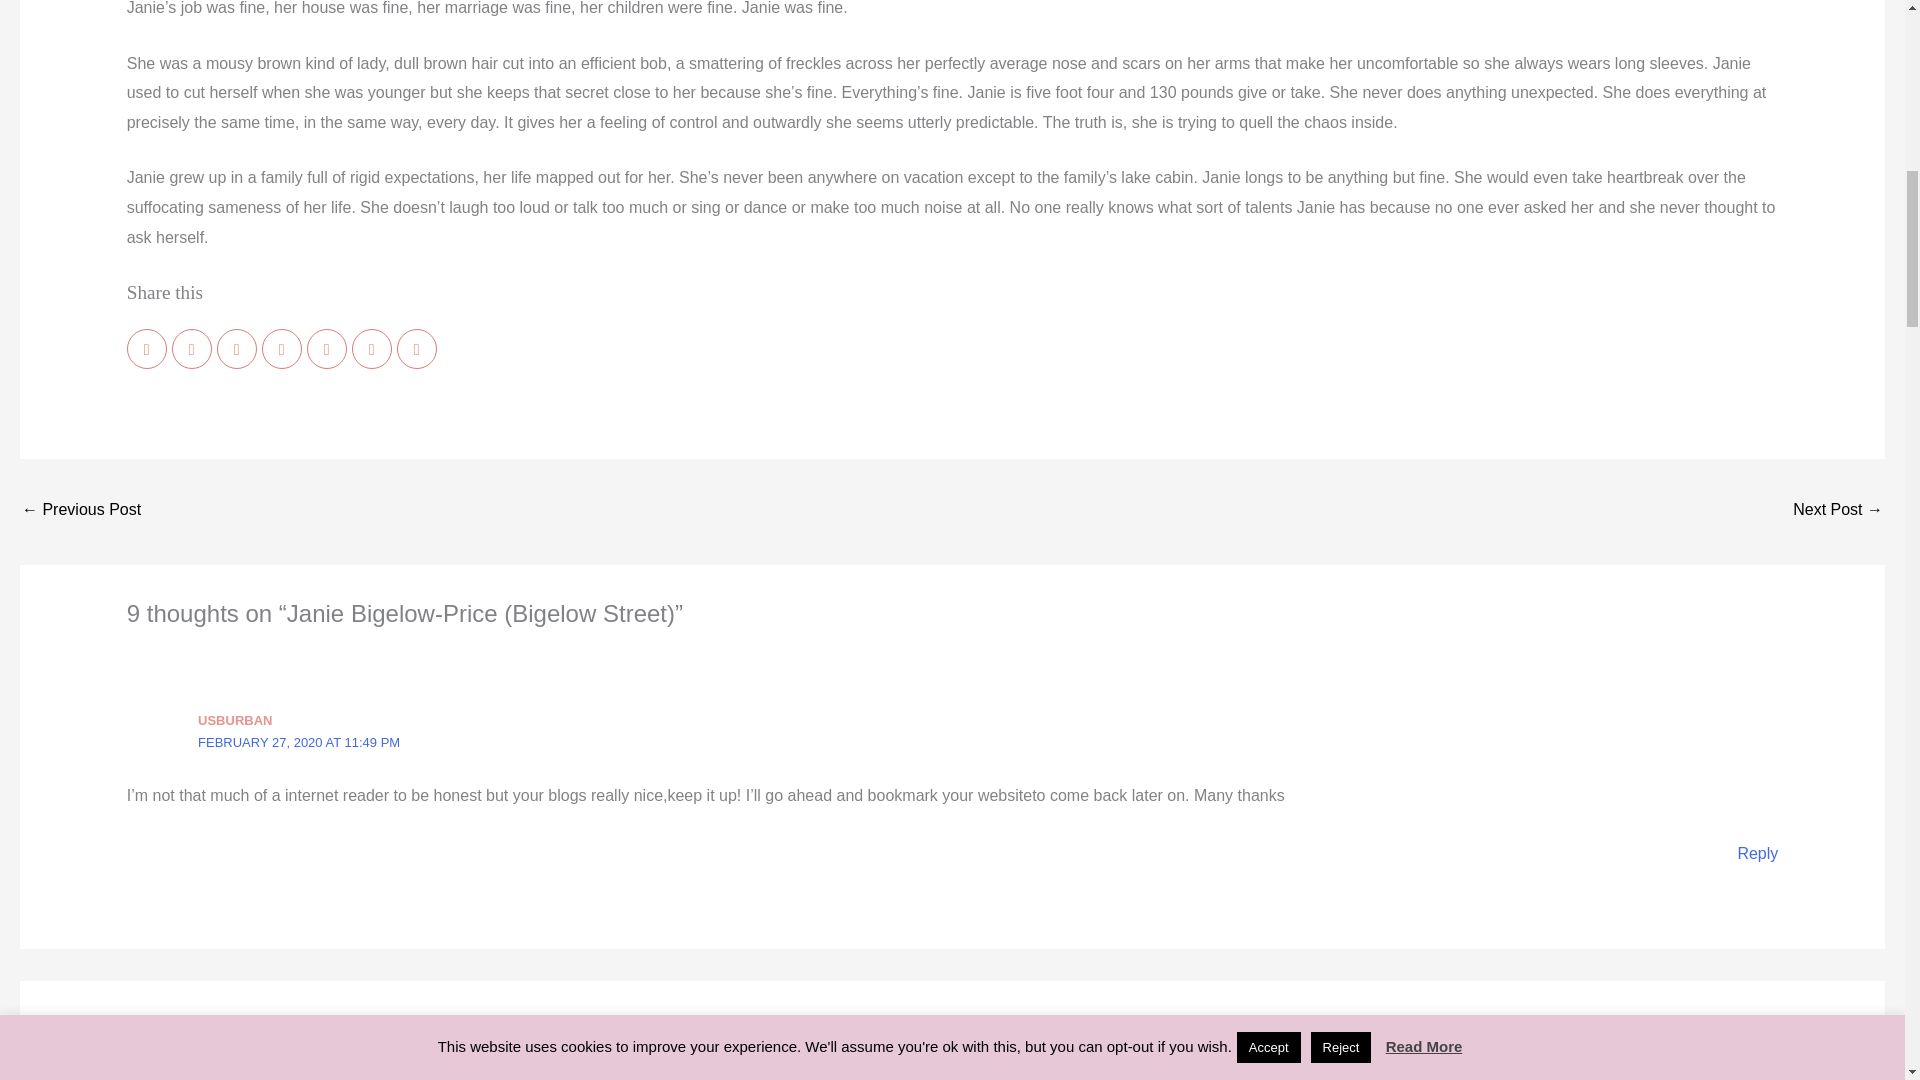 This screenshot has width=1920, height=1080. What do you see at coordinates (230, 1070) in the screenshot?
I see `TSRICKEN` at bounding box center [230, 1070].